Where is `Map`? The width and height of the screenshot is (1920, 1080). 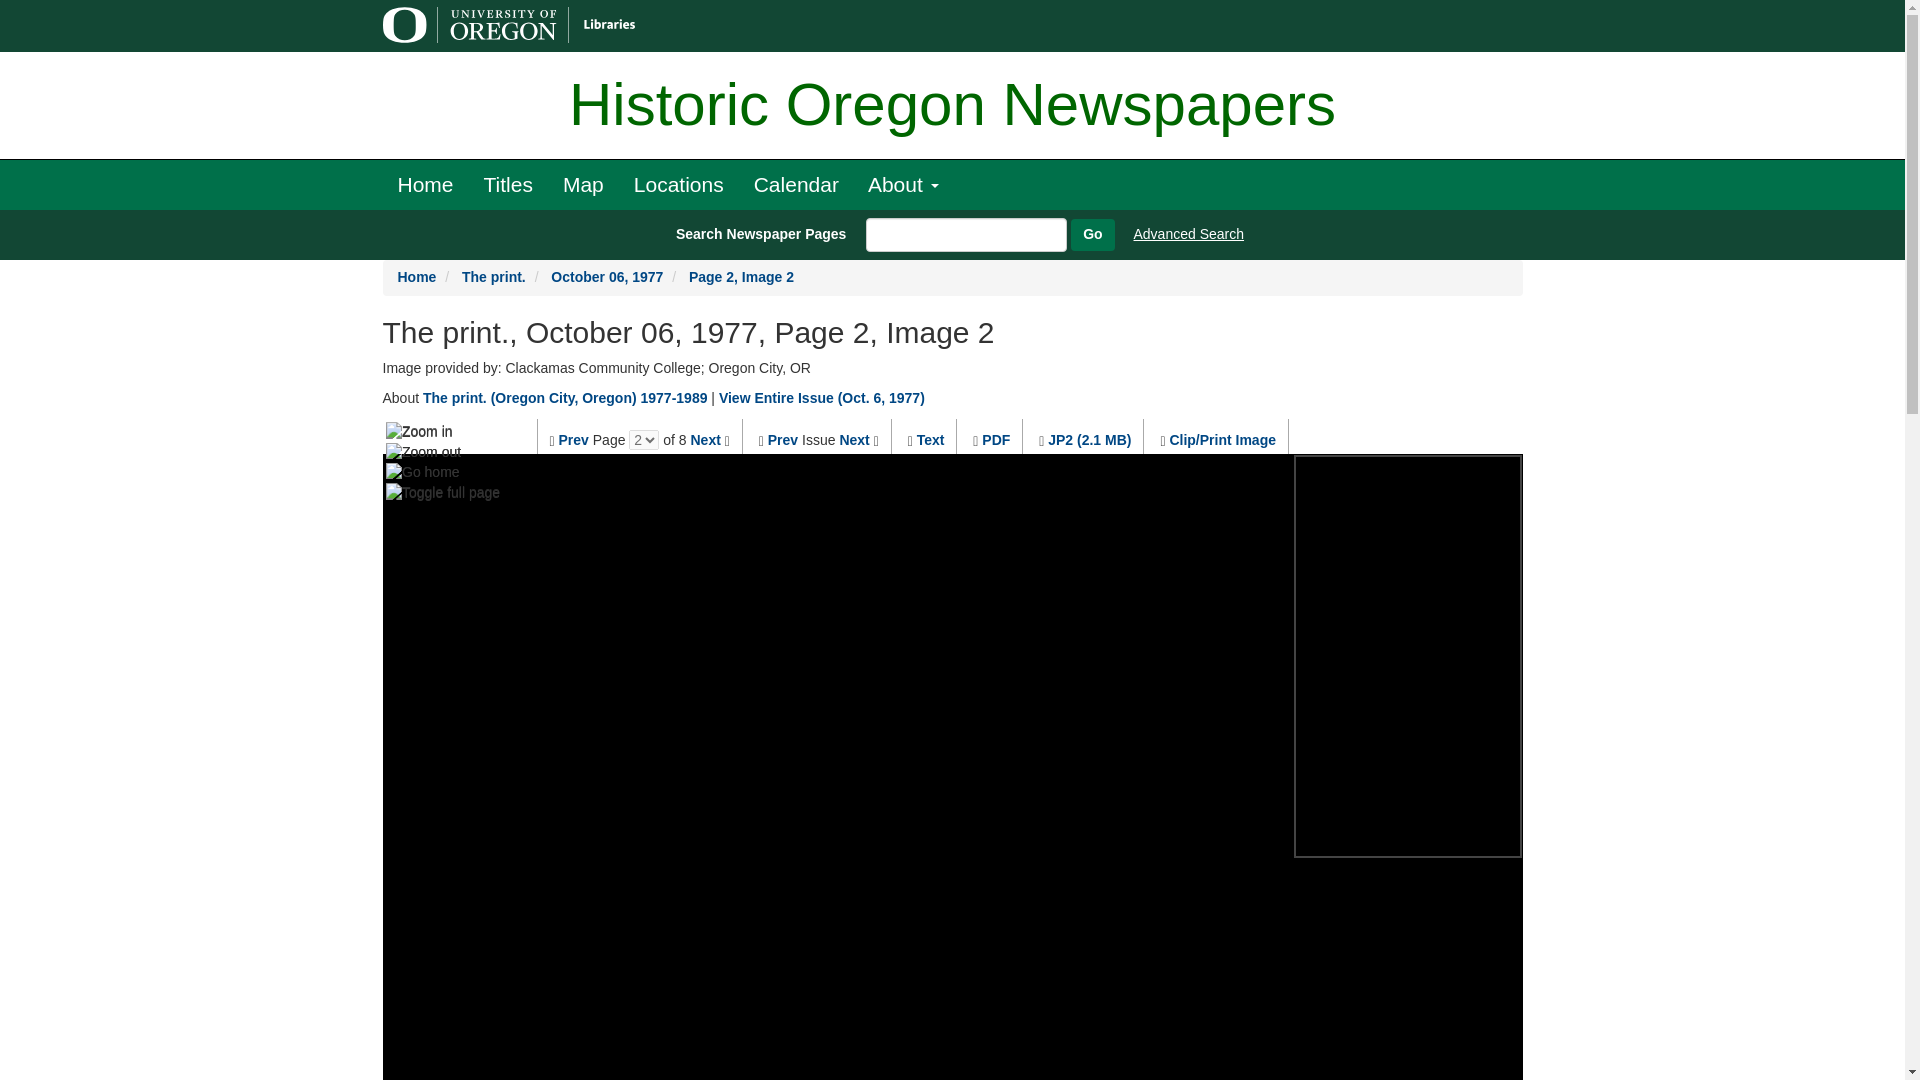
Map is located at coordinates (582, 184).